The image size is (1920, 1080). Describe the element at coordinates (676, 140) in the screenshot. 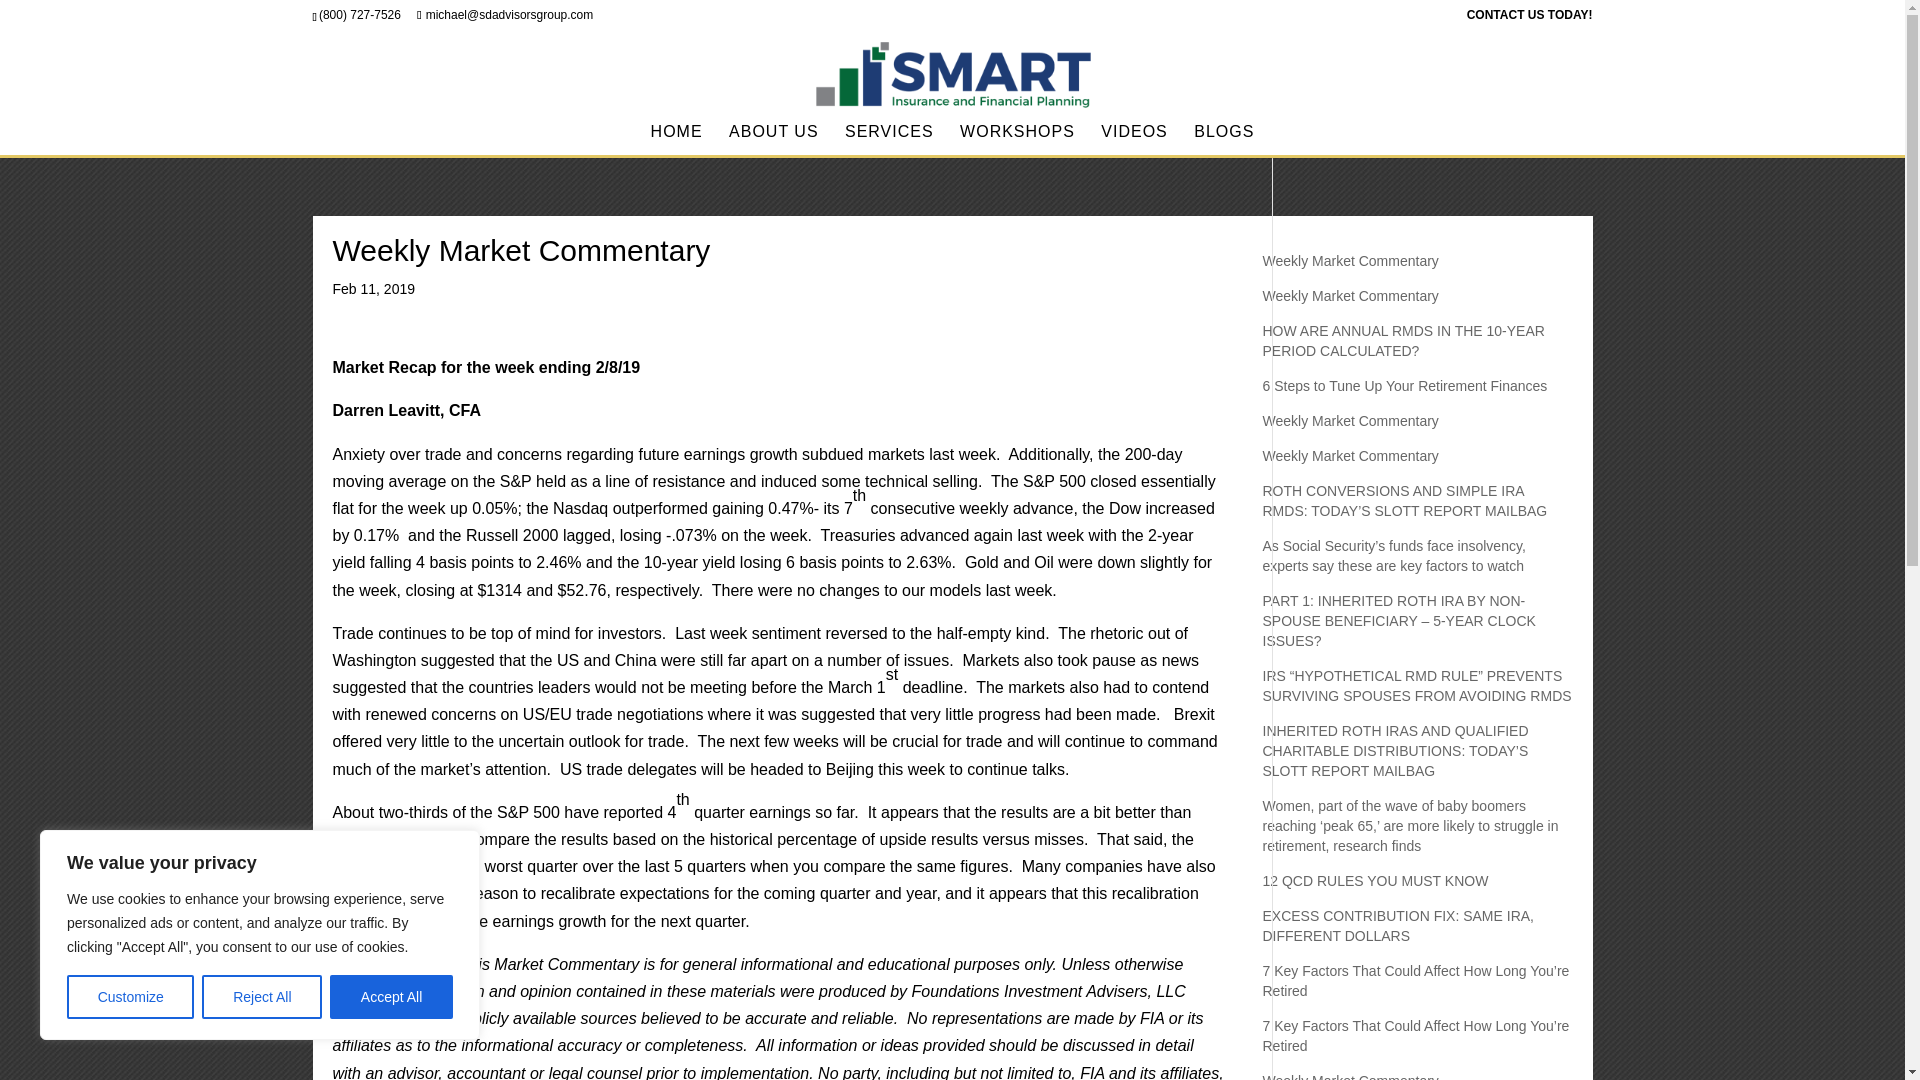

I see `HOME` at that location.